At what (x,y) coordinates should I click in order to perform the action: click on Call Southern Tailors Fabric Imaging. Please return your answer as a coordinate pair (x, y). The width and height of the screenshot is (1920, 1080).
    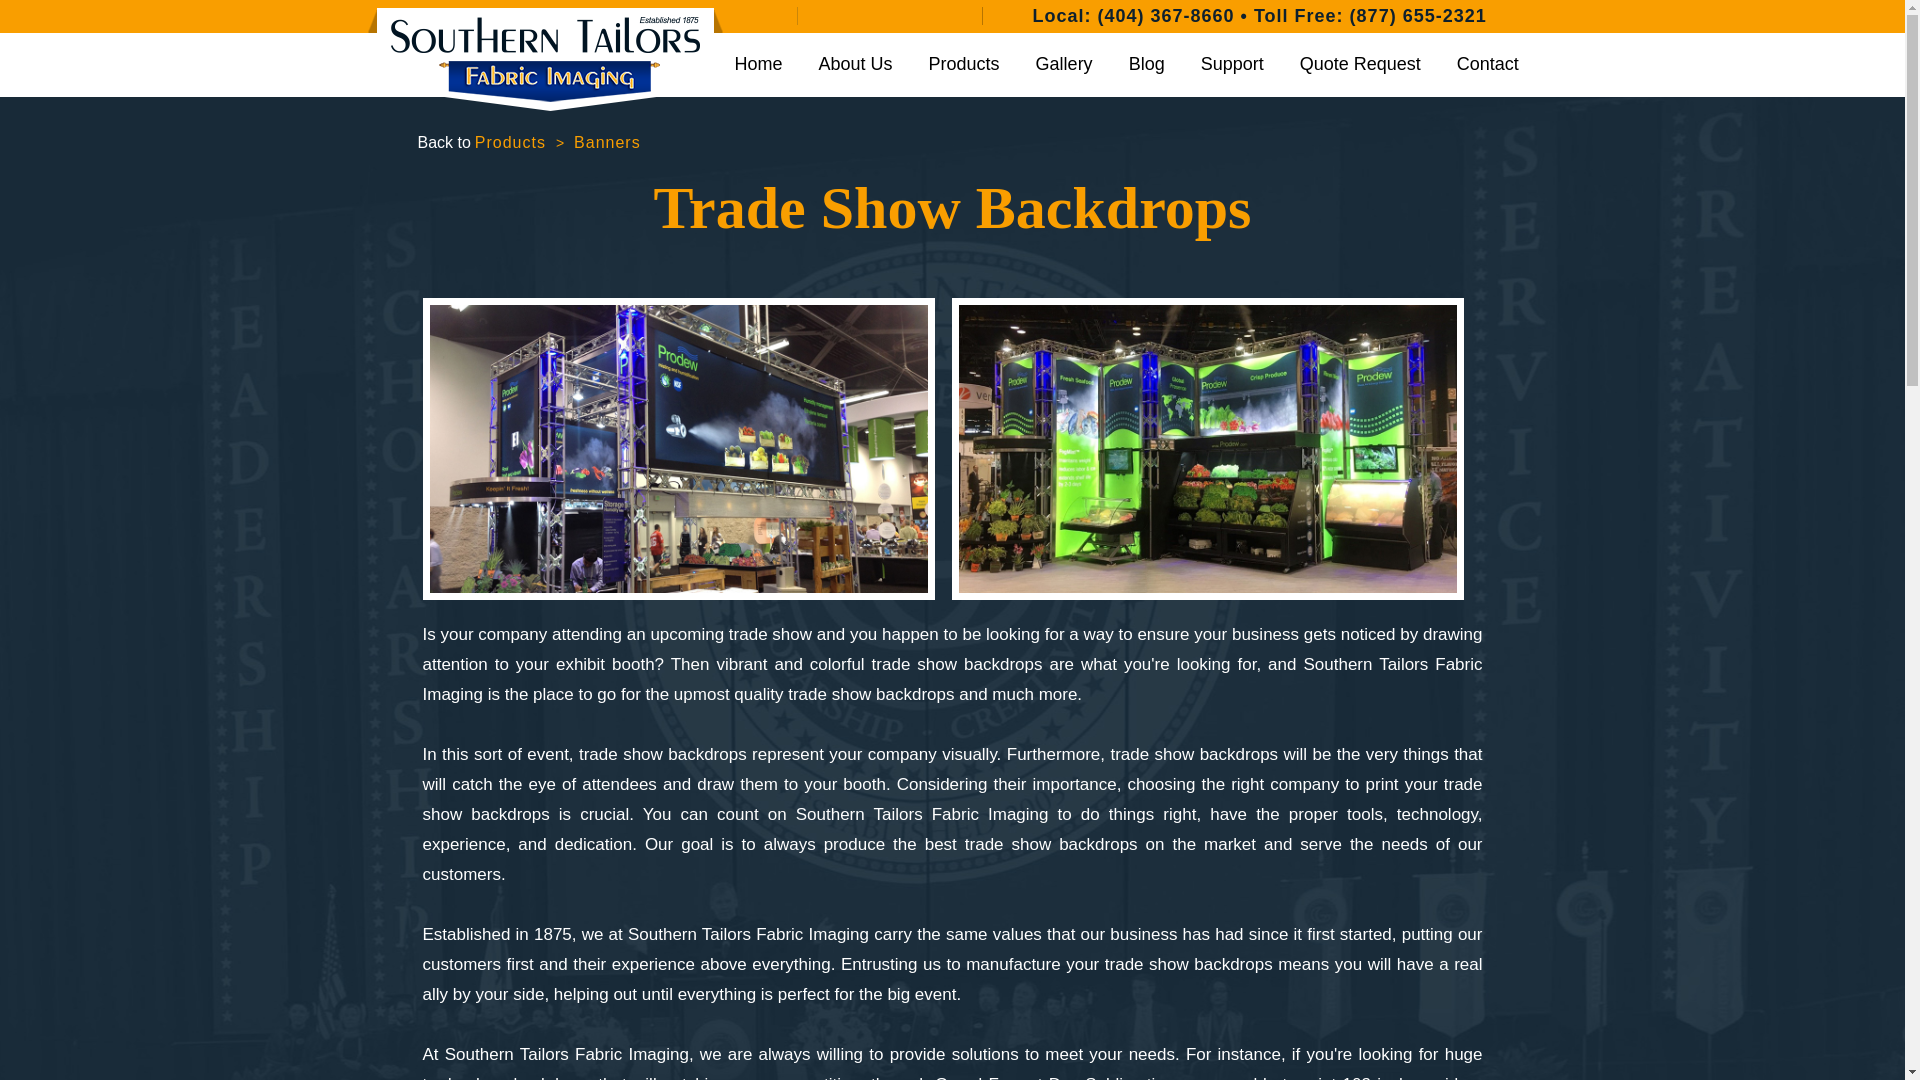
    Looking at the image, I should click on (1166, 16).